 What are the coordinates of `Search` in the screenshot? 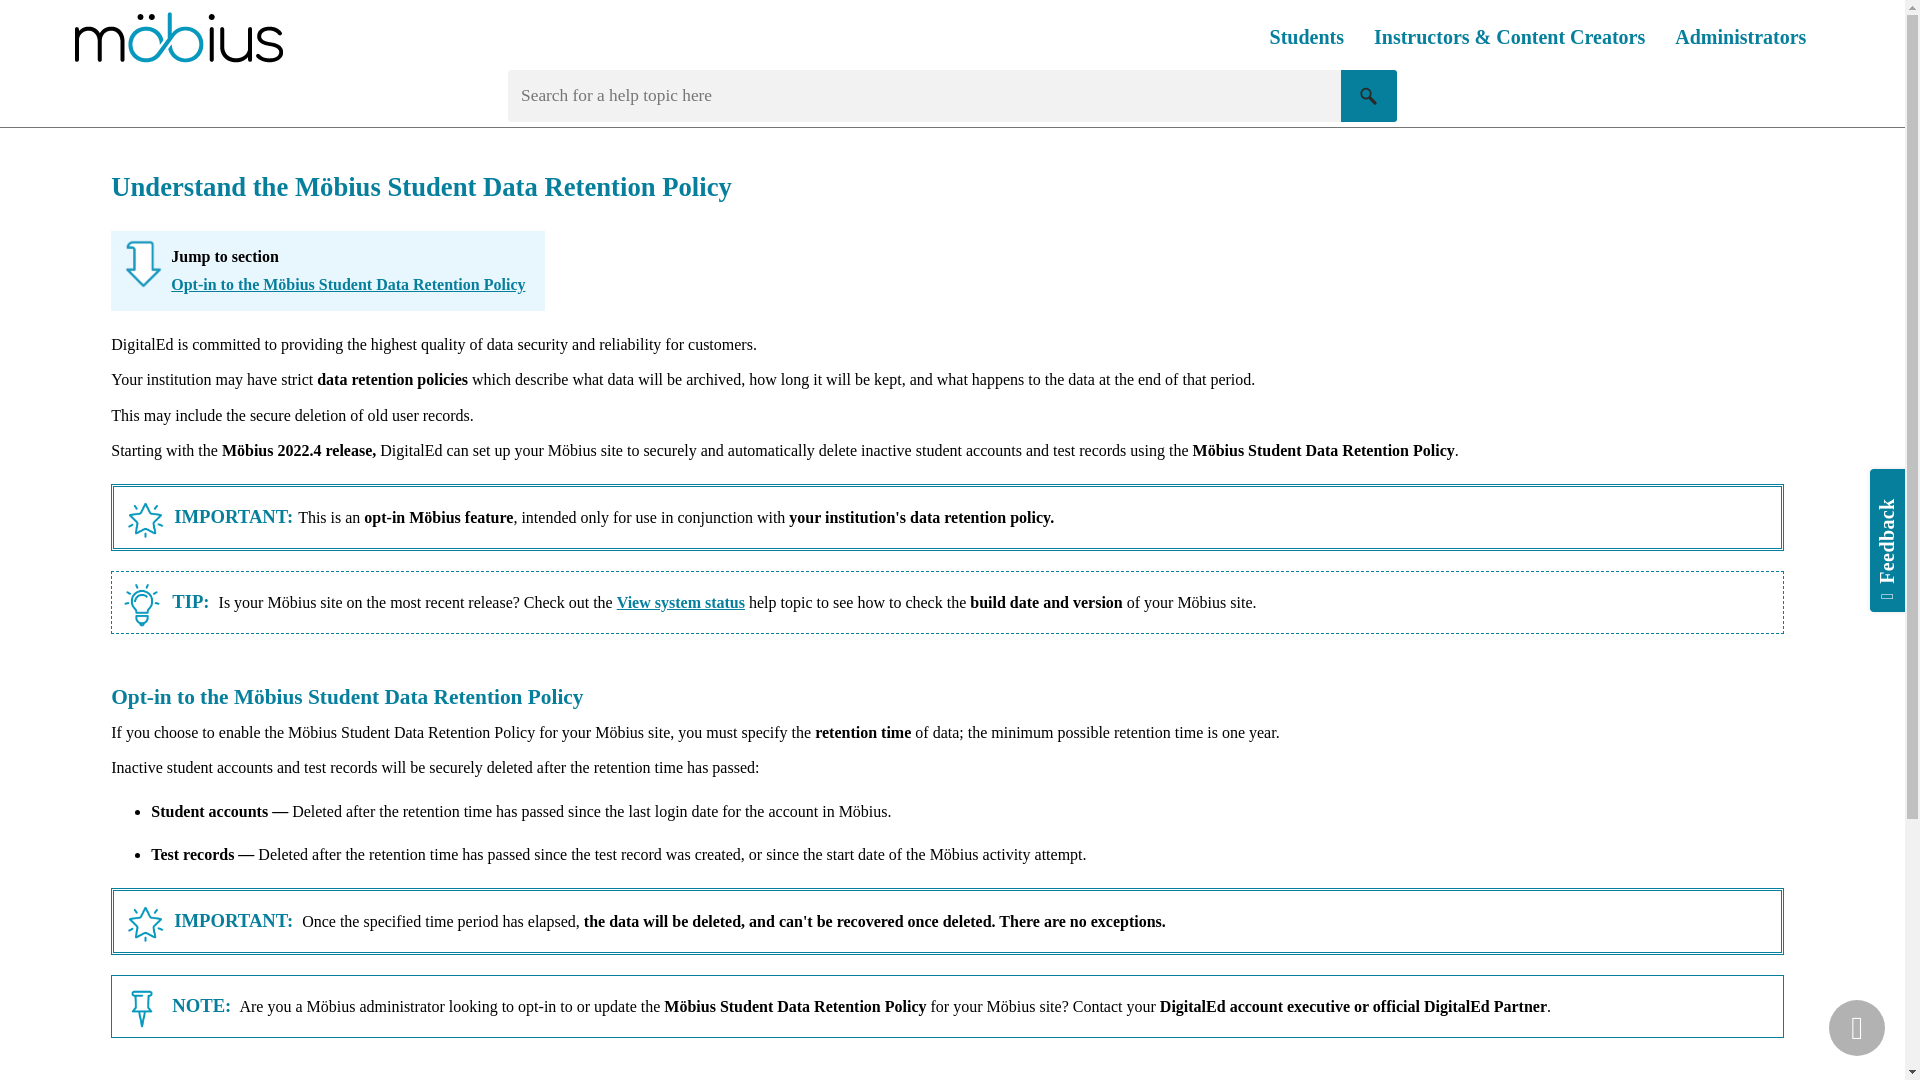 It's located at (1368, 96).